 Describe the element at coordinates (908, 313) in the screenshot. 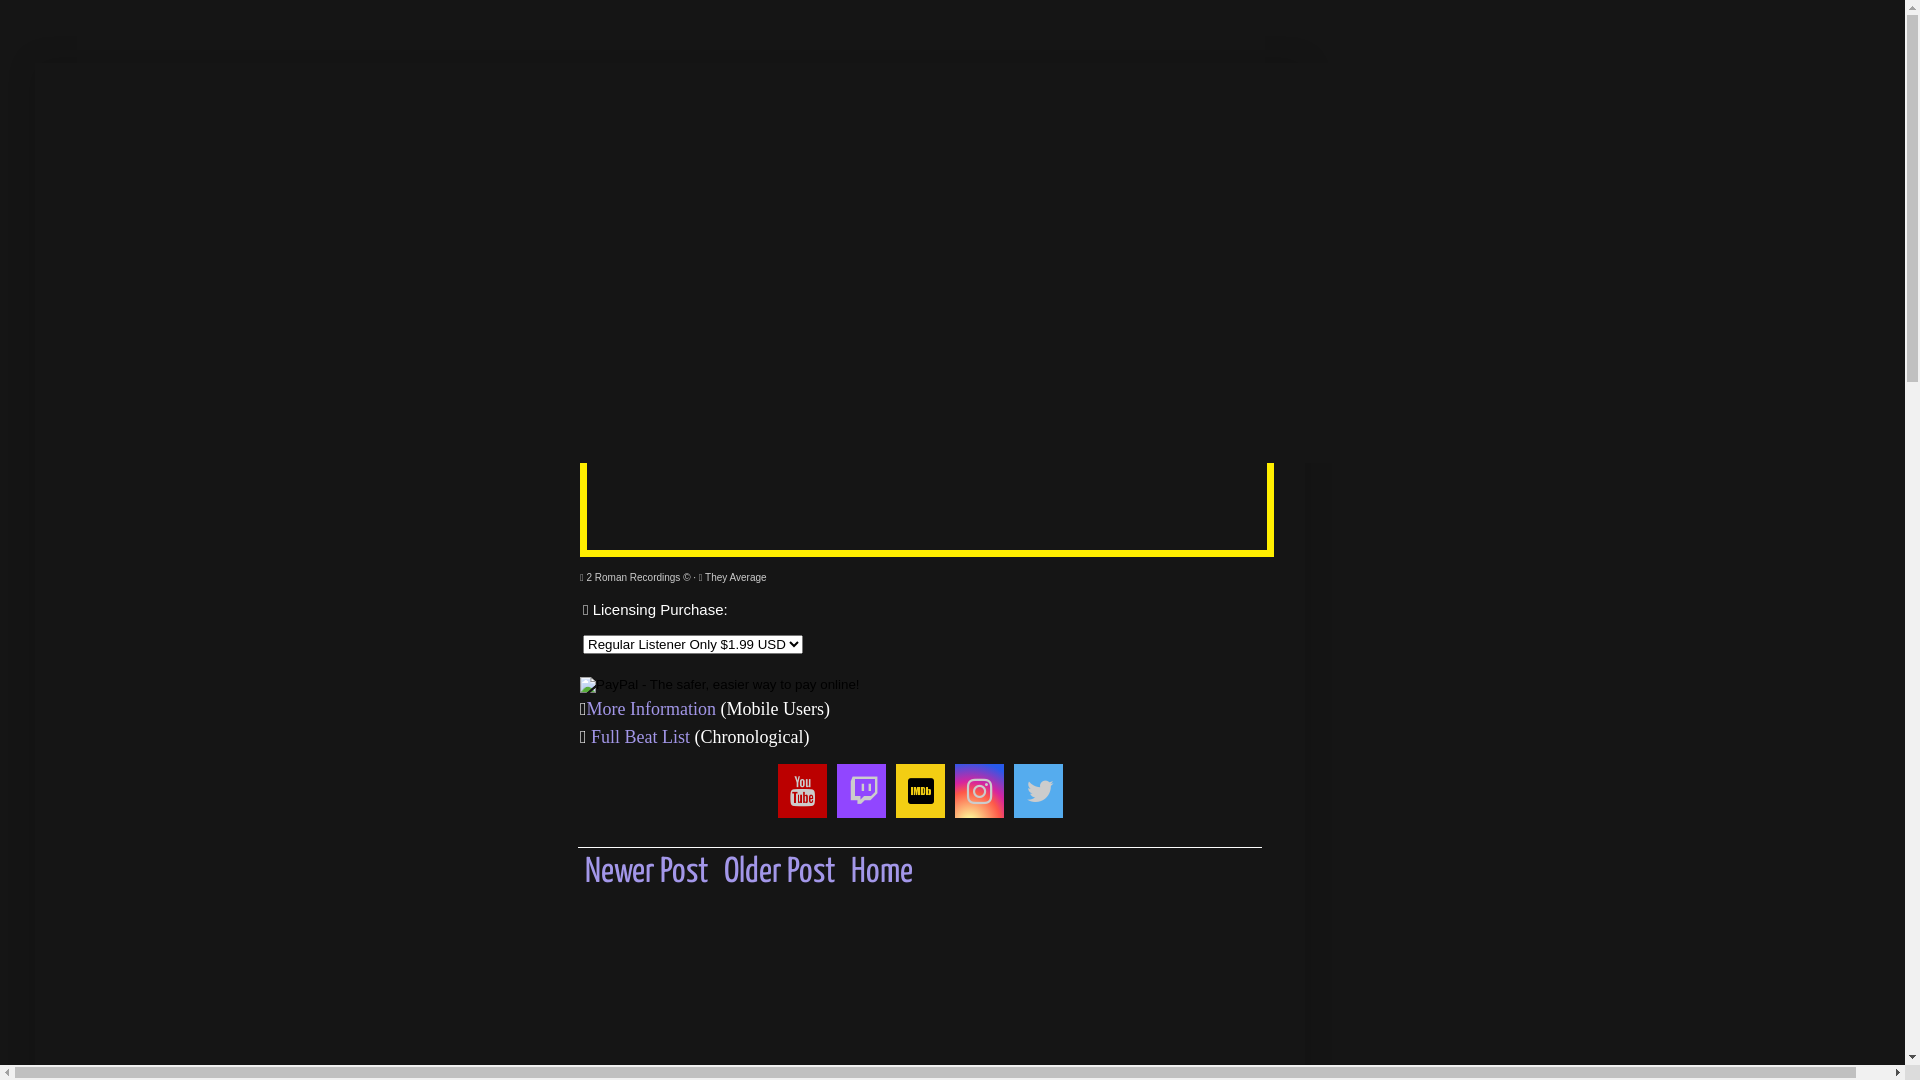

I see `Terms & Conditions` at that location.